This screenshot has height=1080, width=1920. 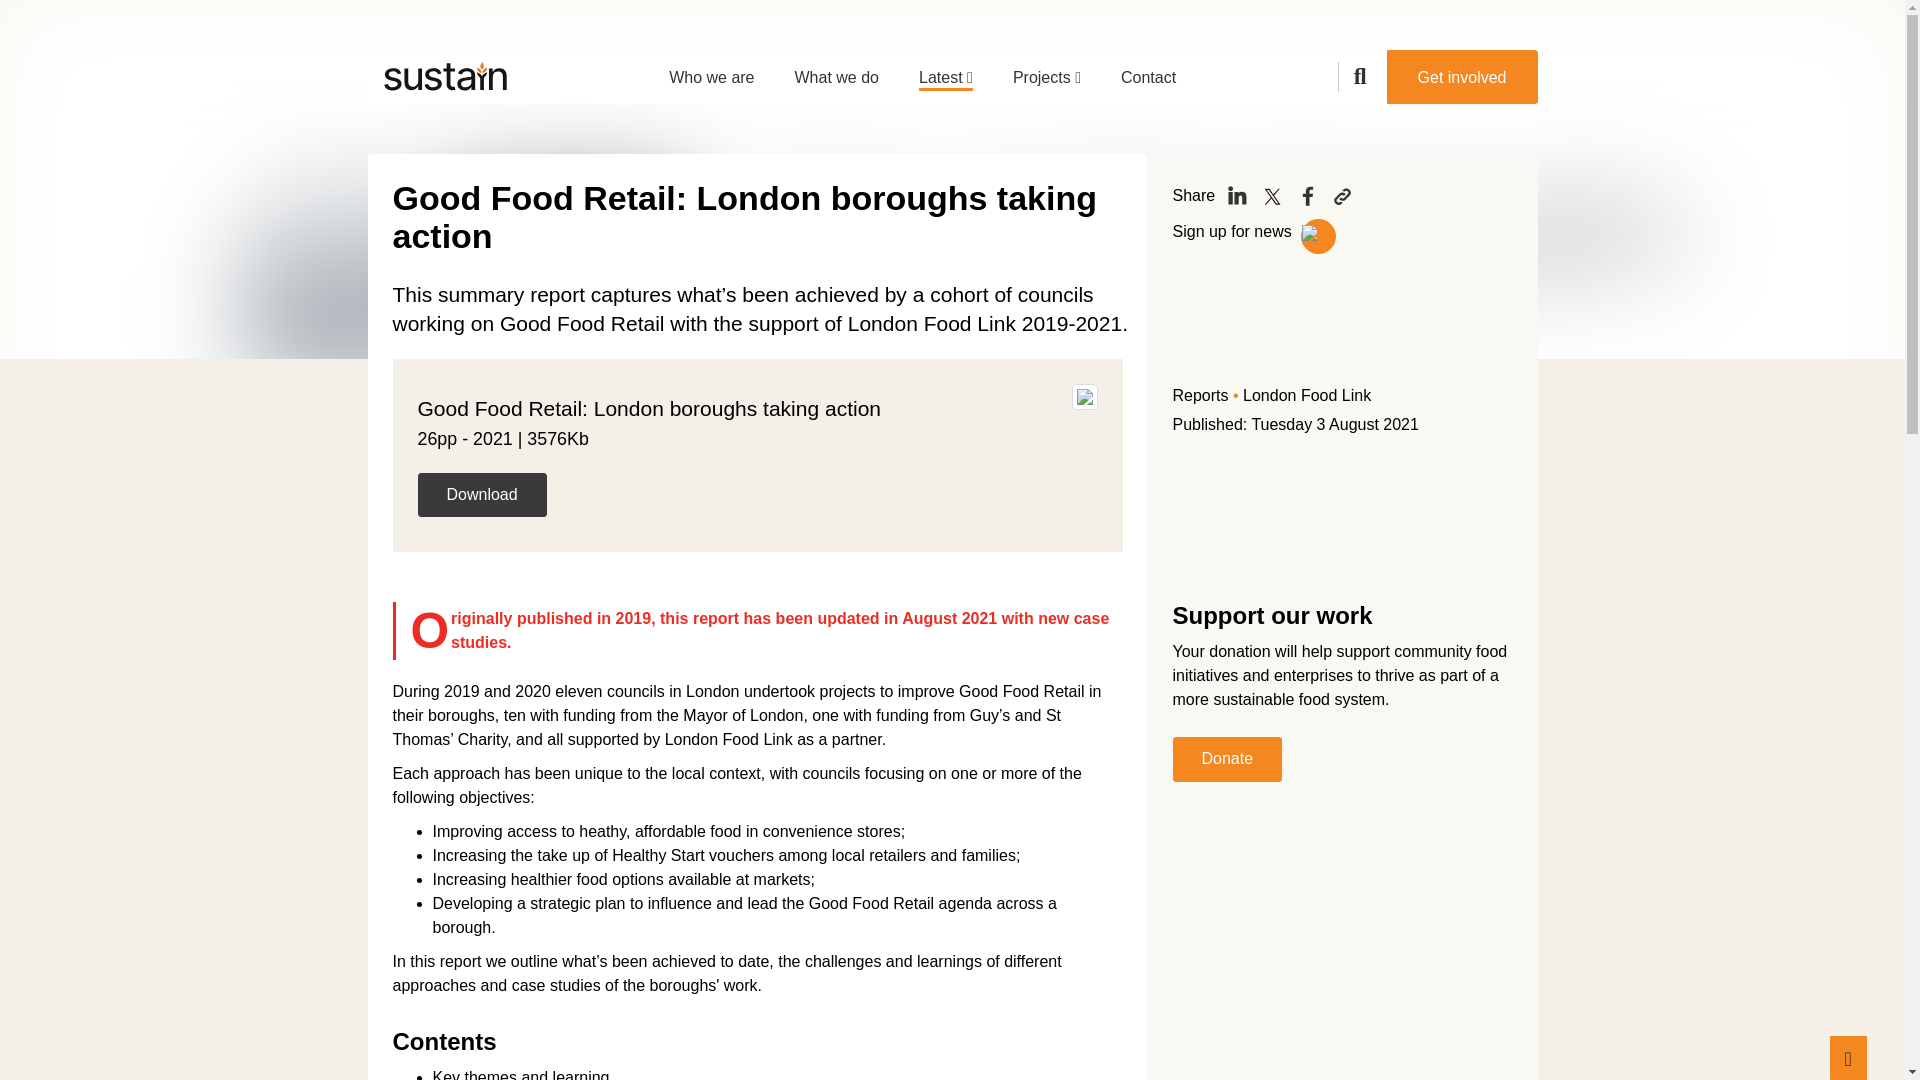 I want to click on Who we are, so click(x=711, y=70).